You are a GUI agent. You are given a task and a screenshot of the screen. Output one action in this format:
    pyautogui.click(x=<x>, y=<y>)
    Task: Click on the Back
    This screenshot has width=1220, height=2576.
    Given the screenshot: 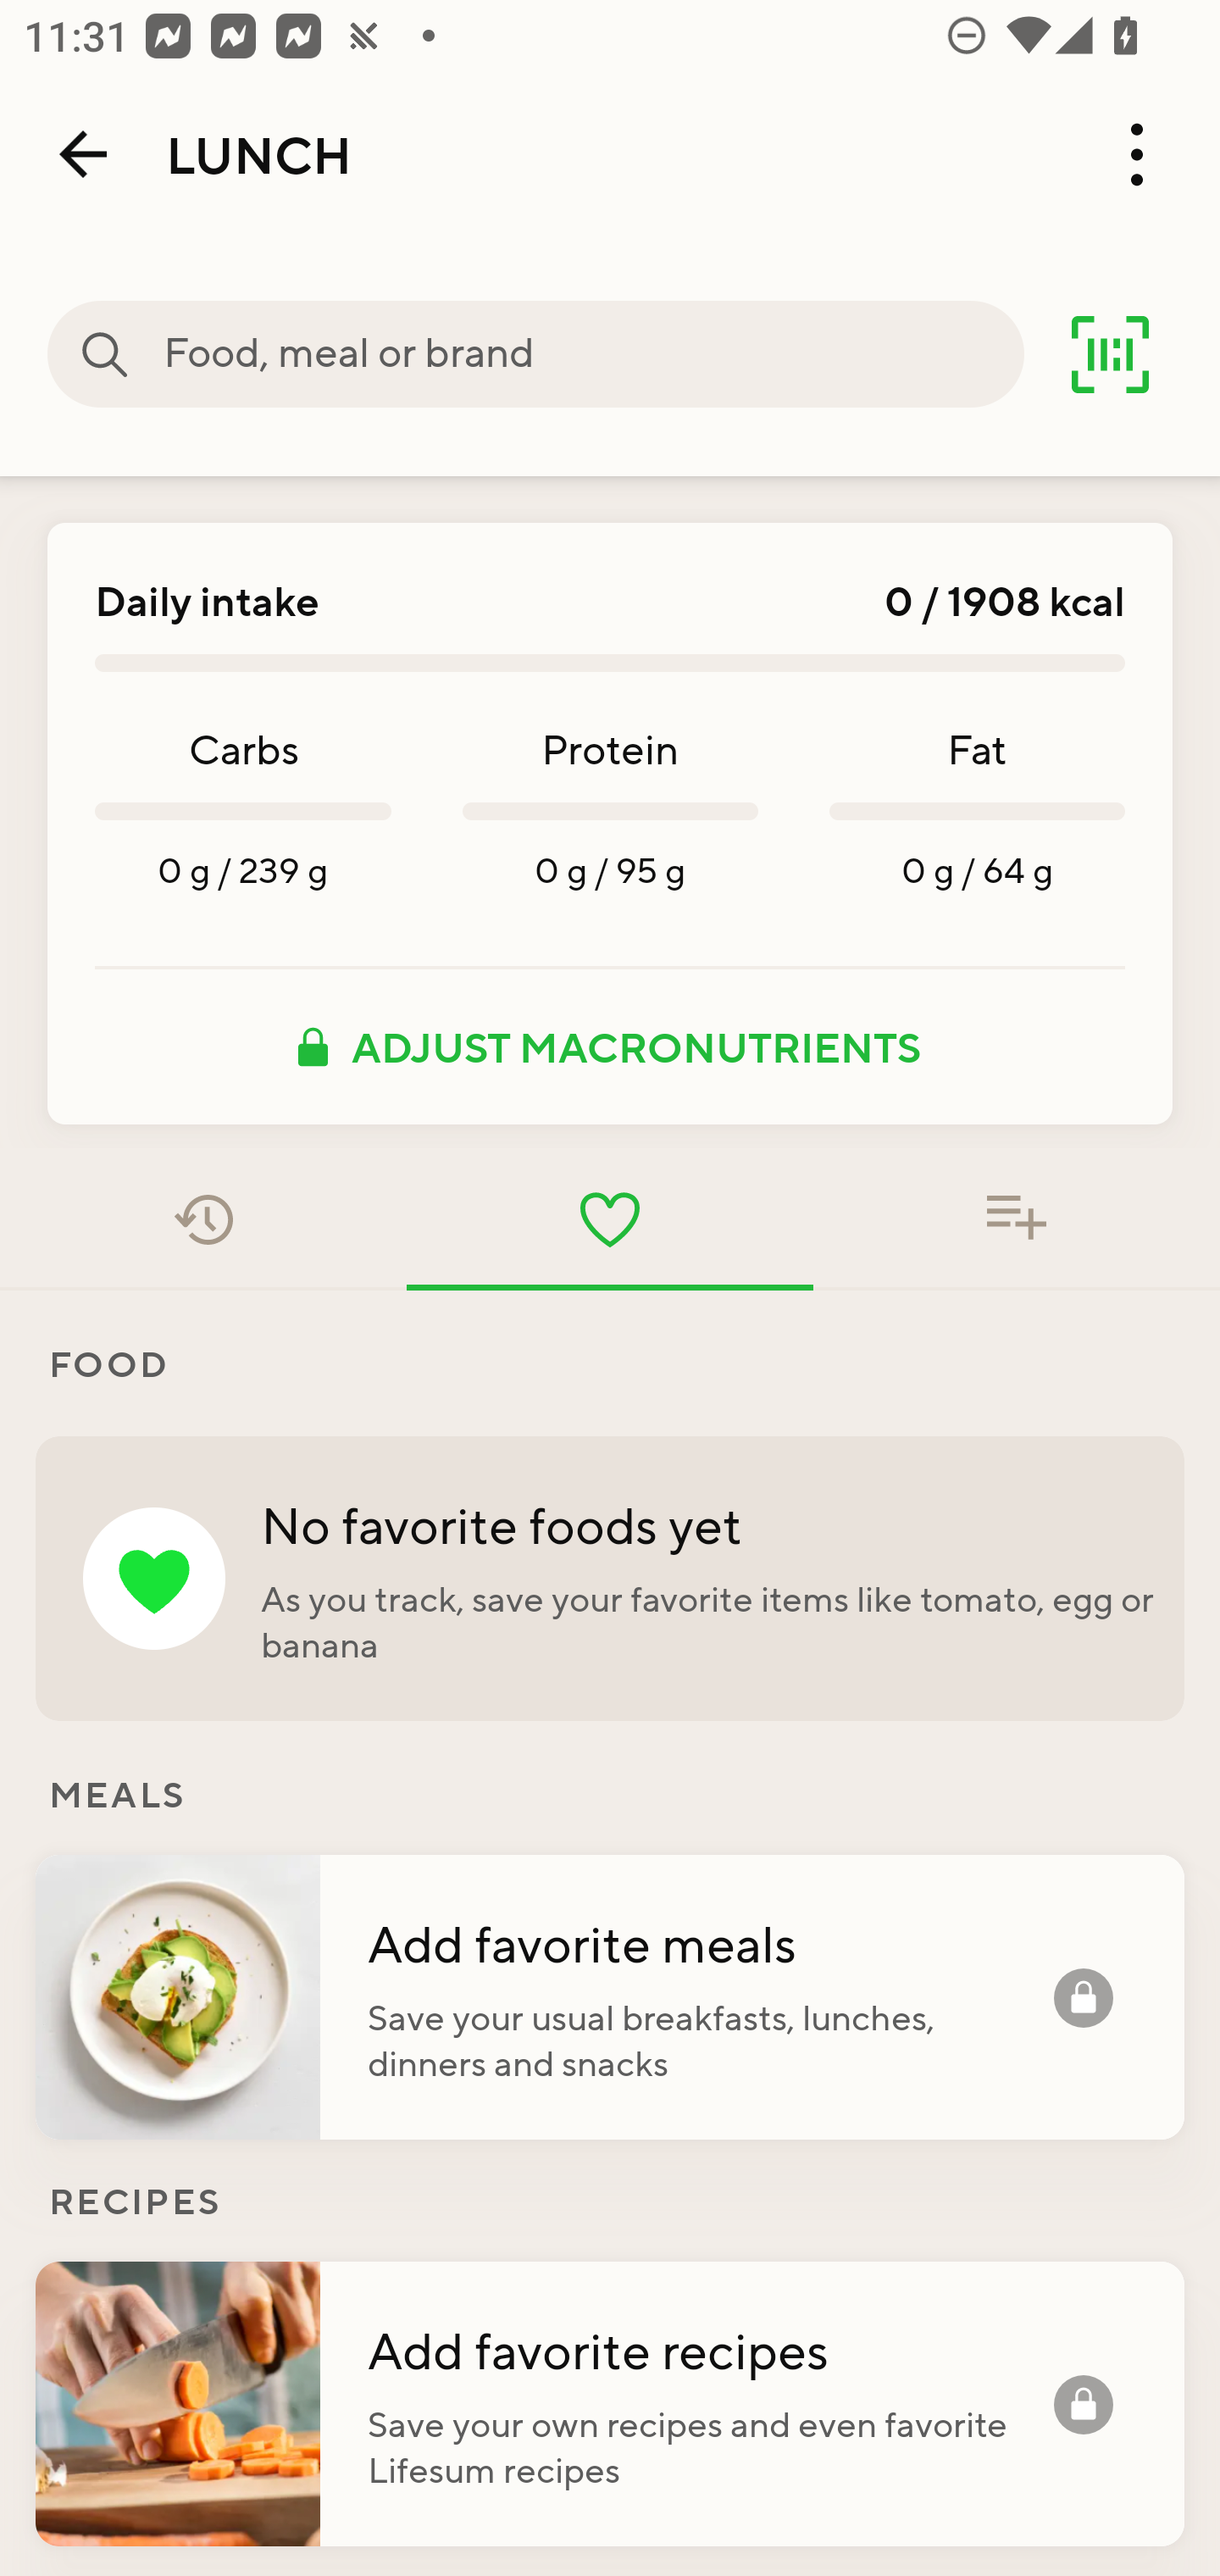 What is the action you would take?
    pyautogui.click(x=83, y=154)
    